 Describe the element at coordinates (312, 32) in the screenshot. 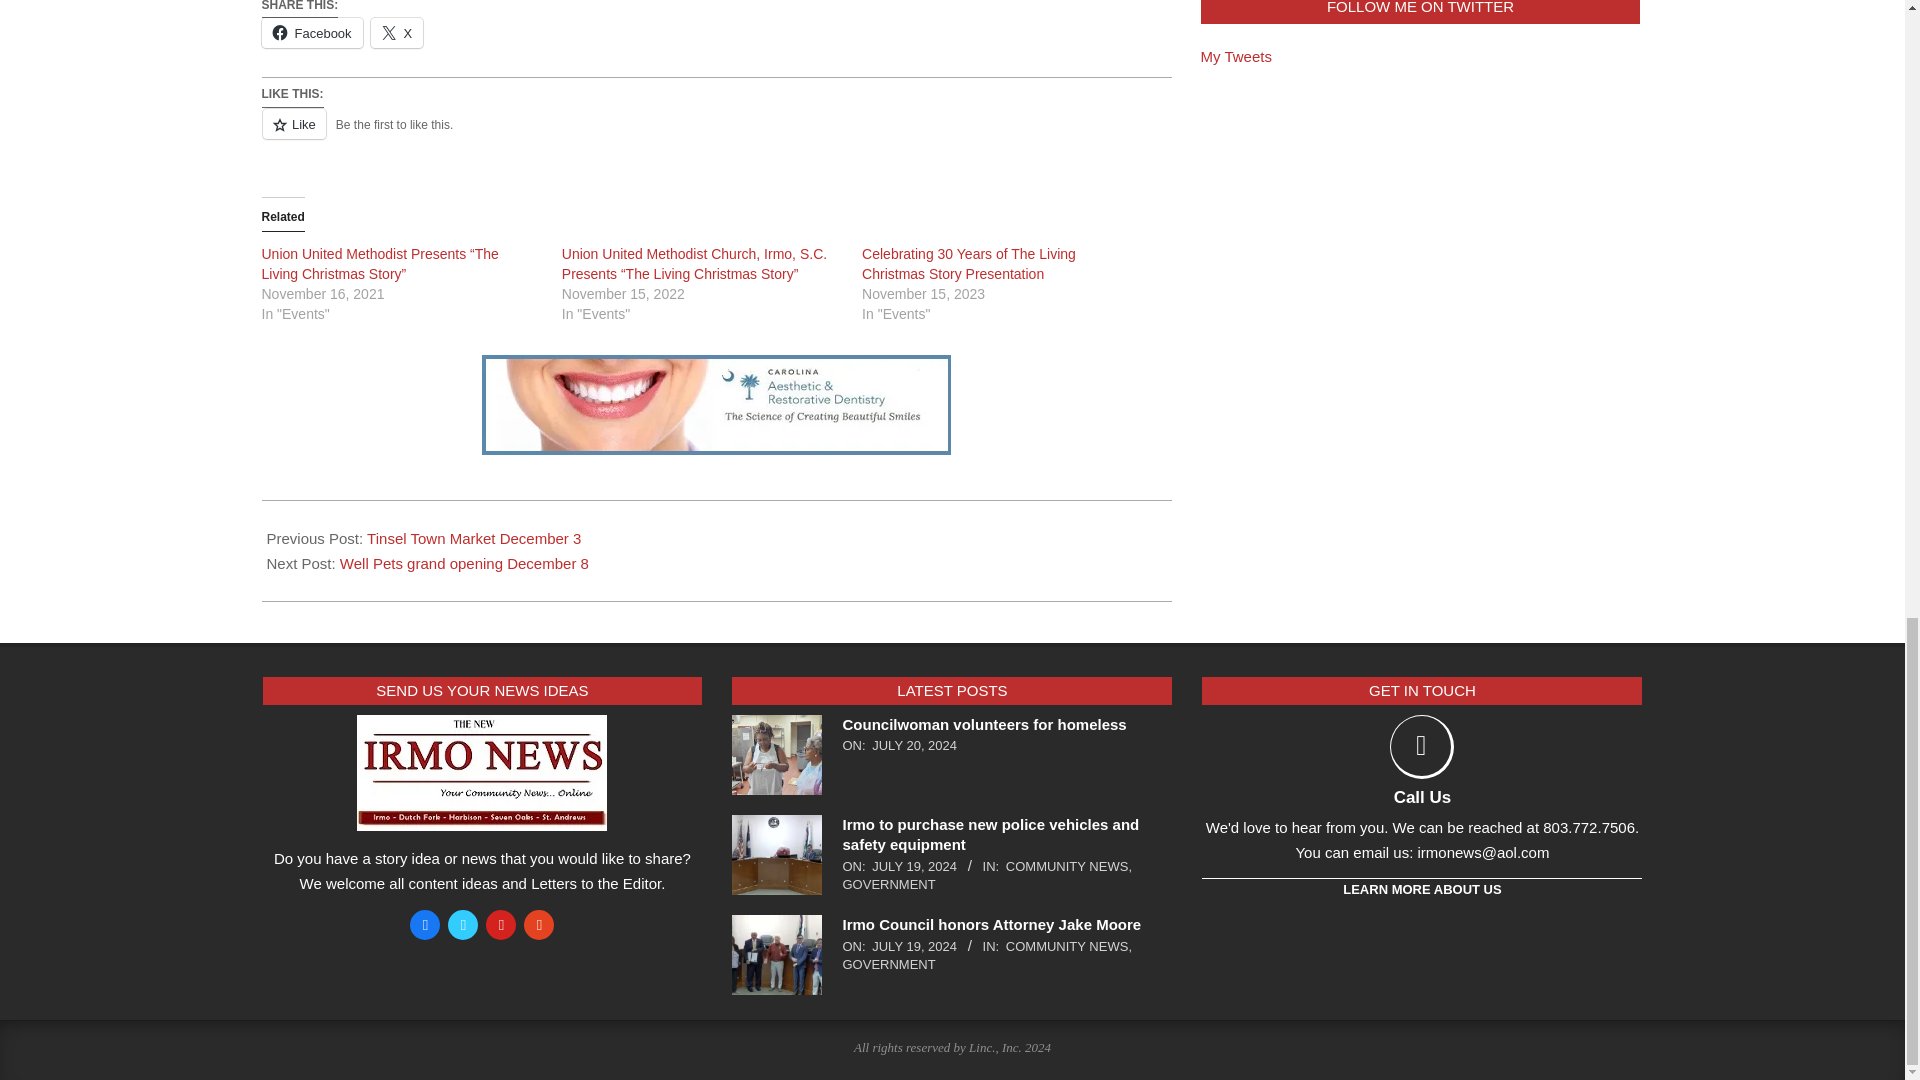

I see `Facebook` at that location.